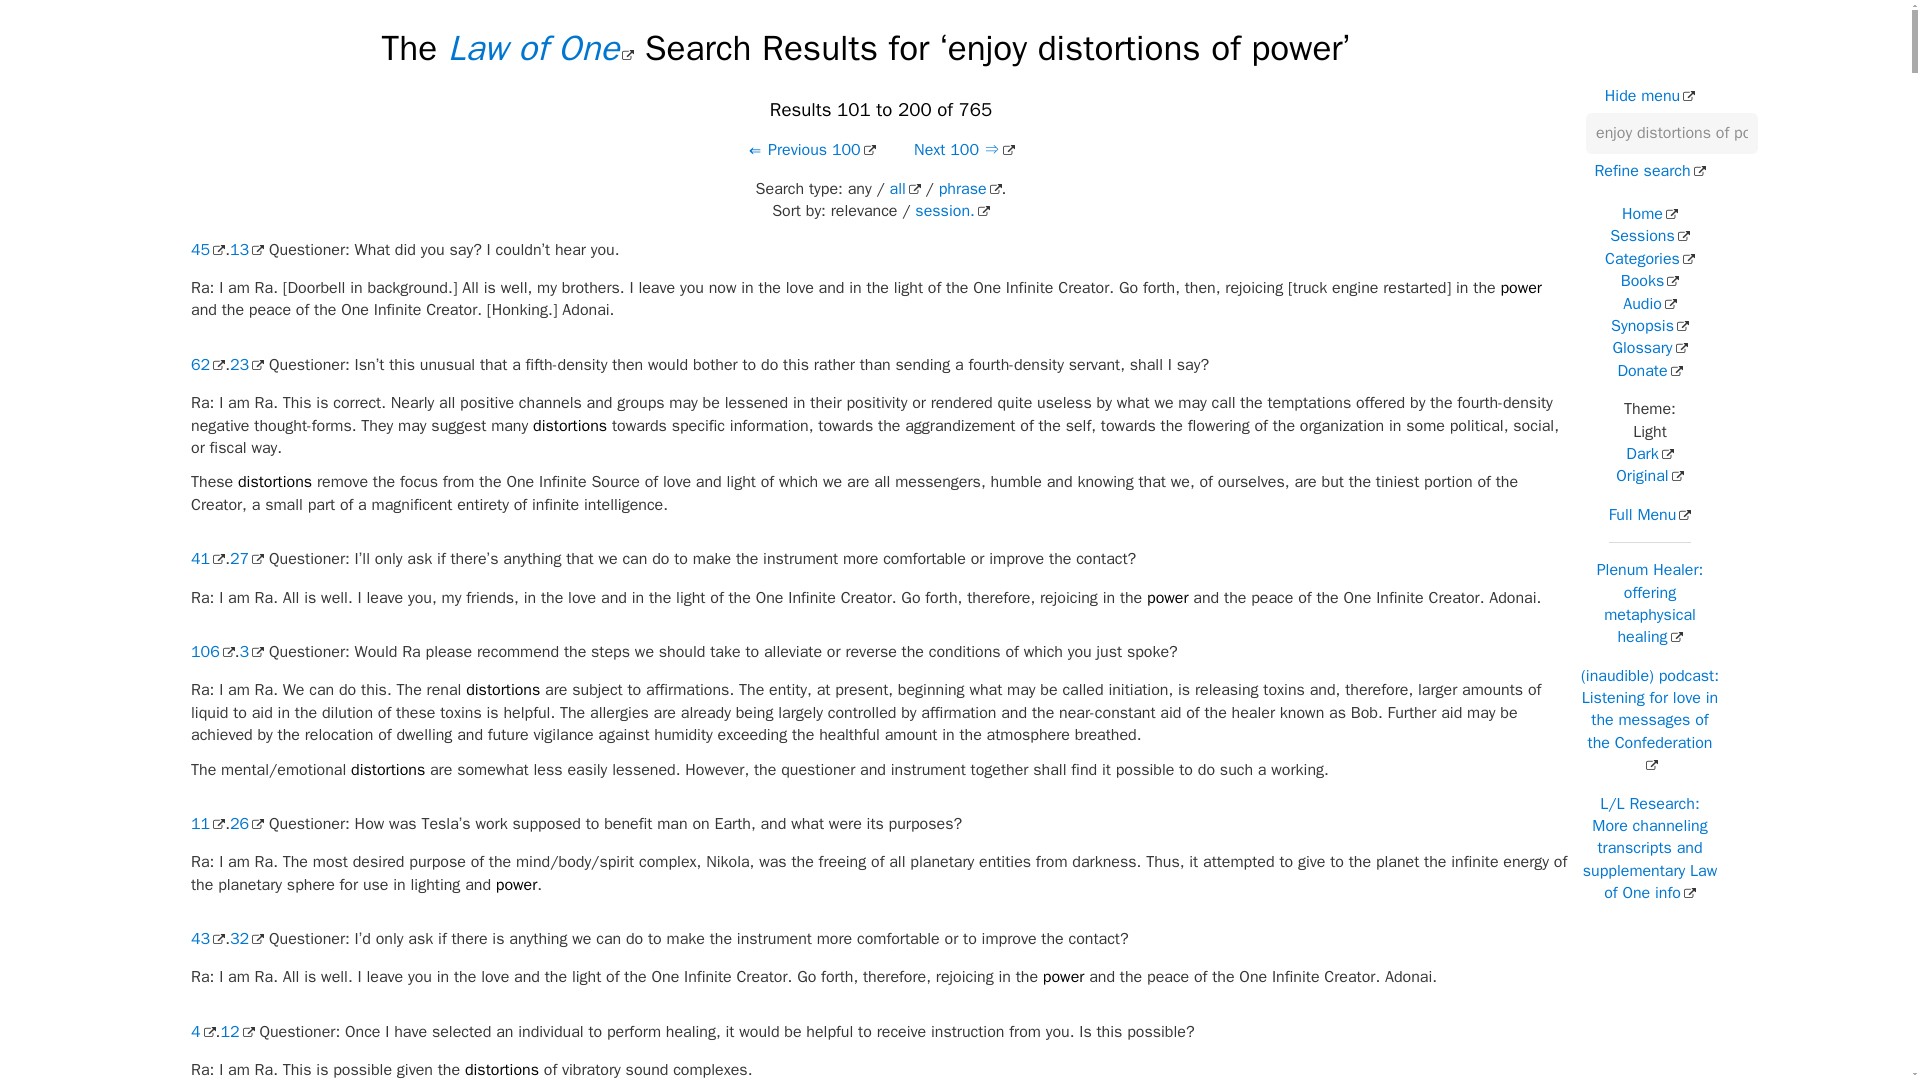 This screenshot has width=1920, height=1080. Describe the element at coordinates (207, 558) in the screenshot. I see `41` at that location.